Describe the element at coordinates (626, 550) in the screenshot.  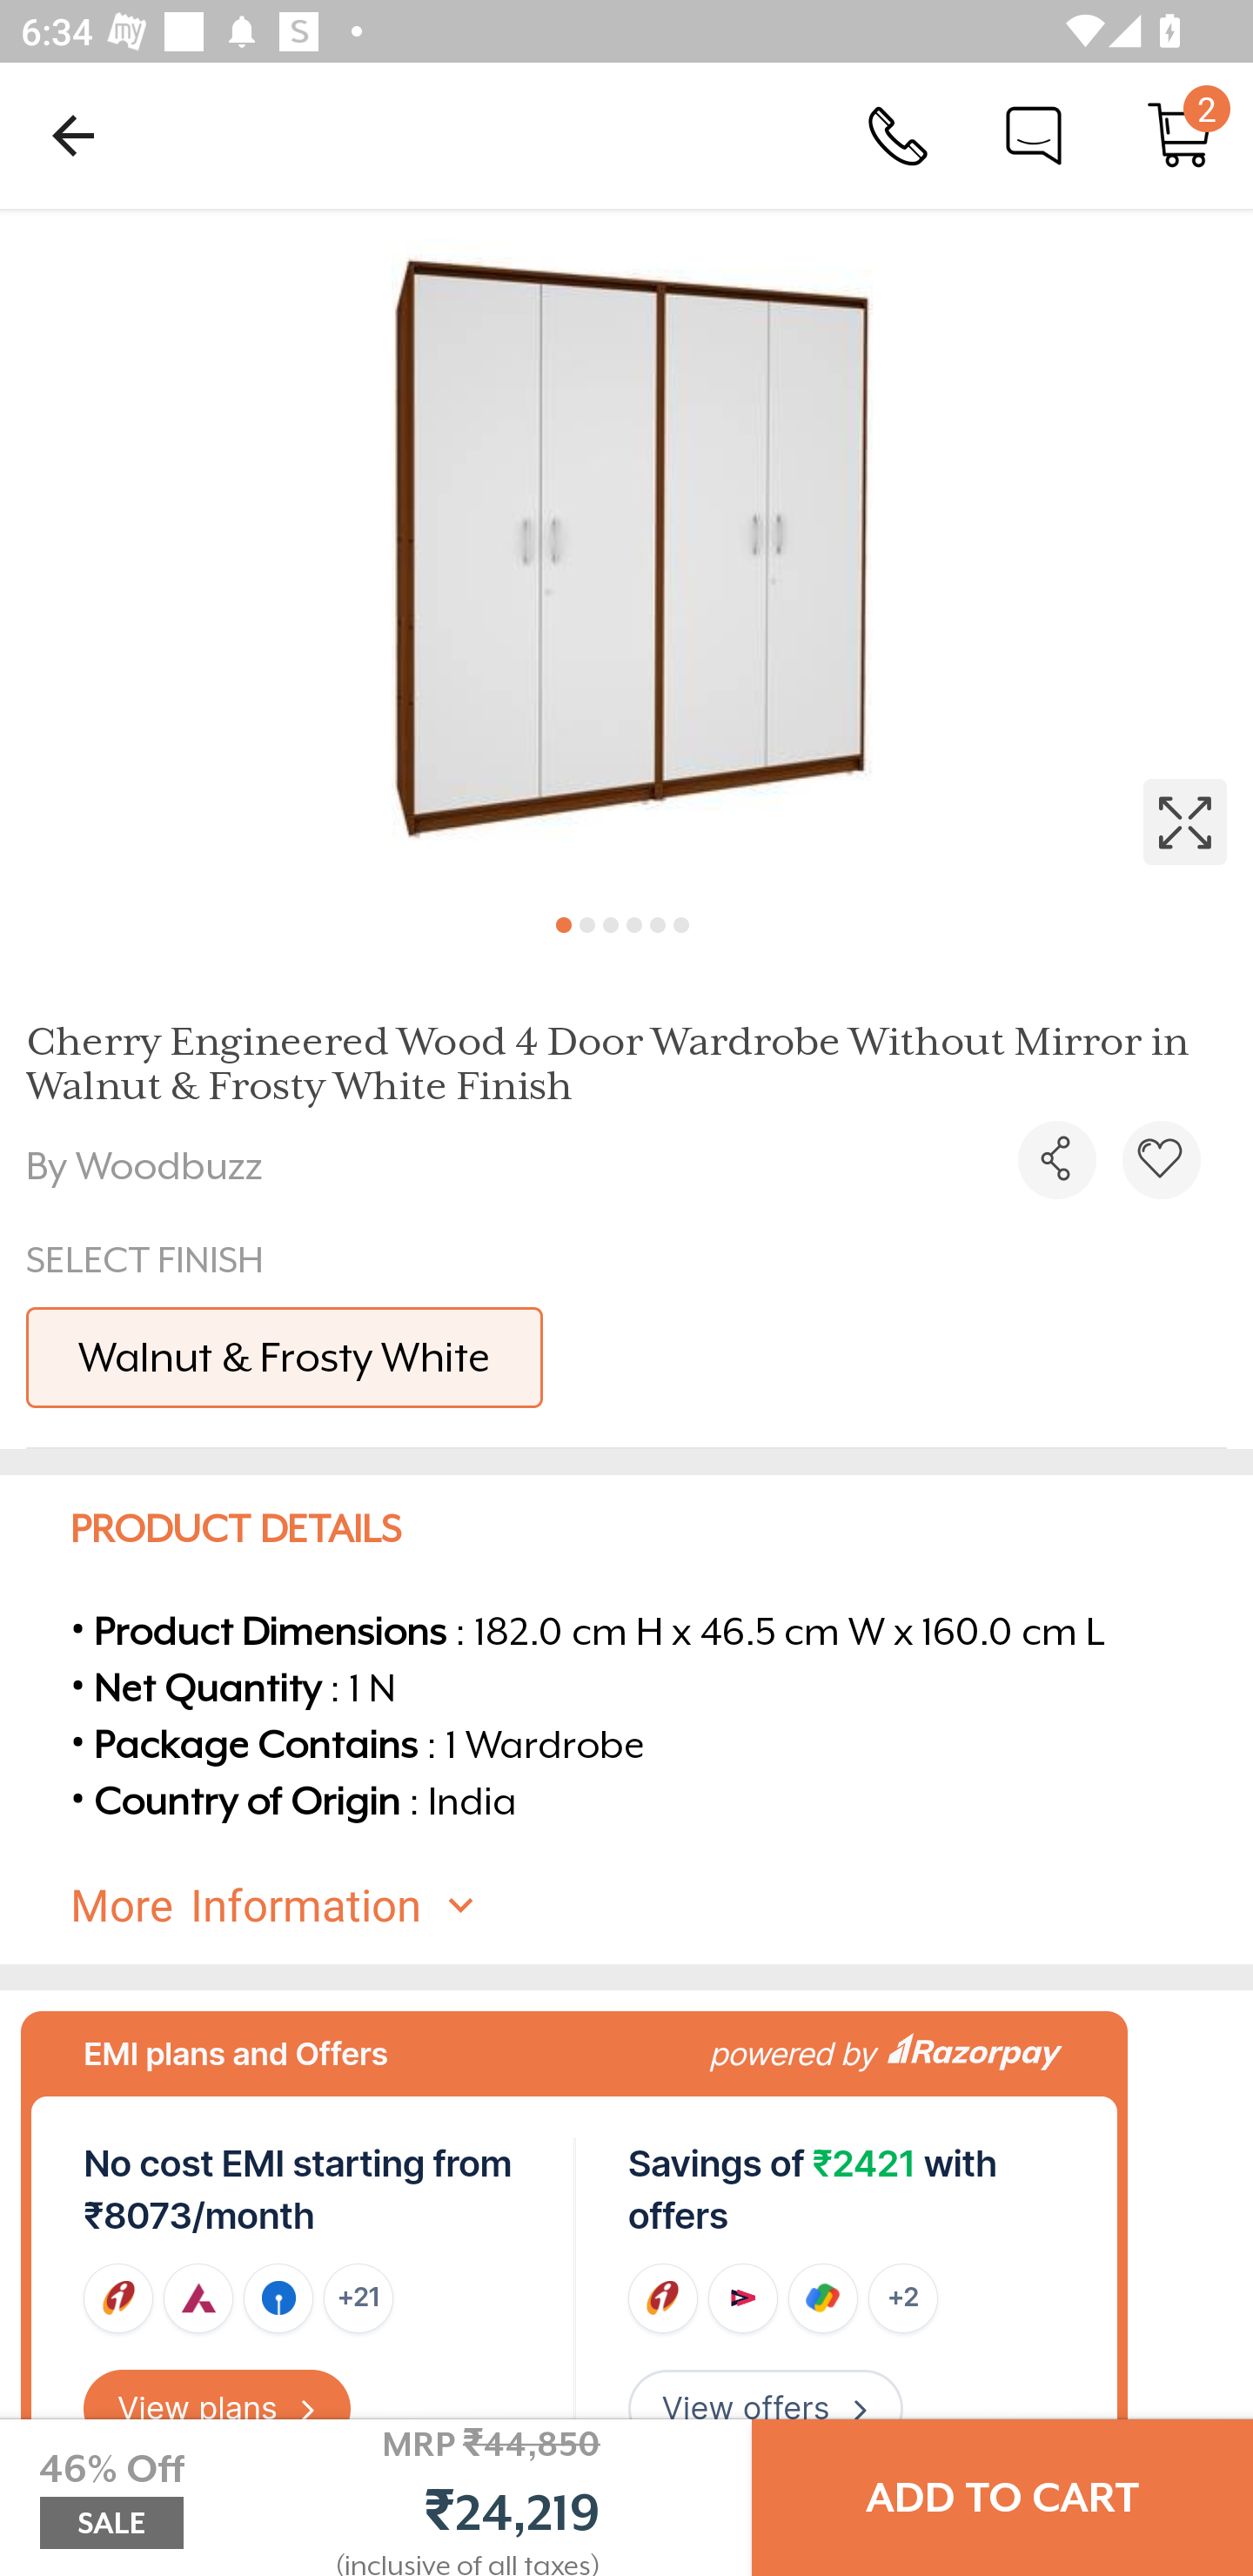
I see `` at that location.